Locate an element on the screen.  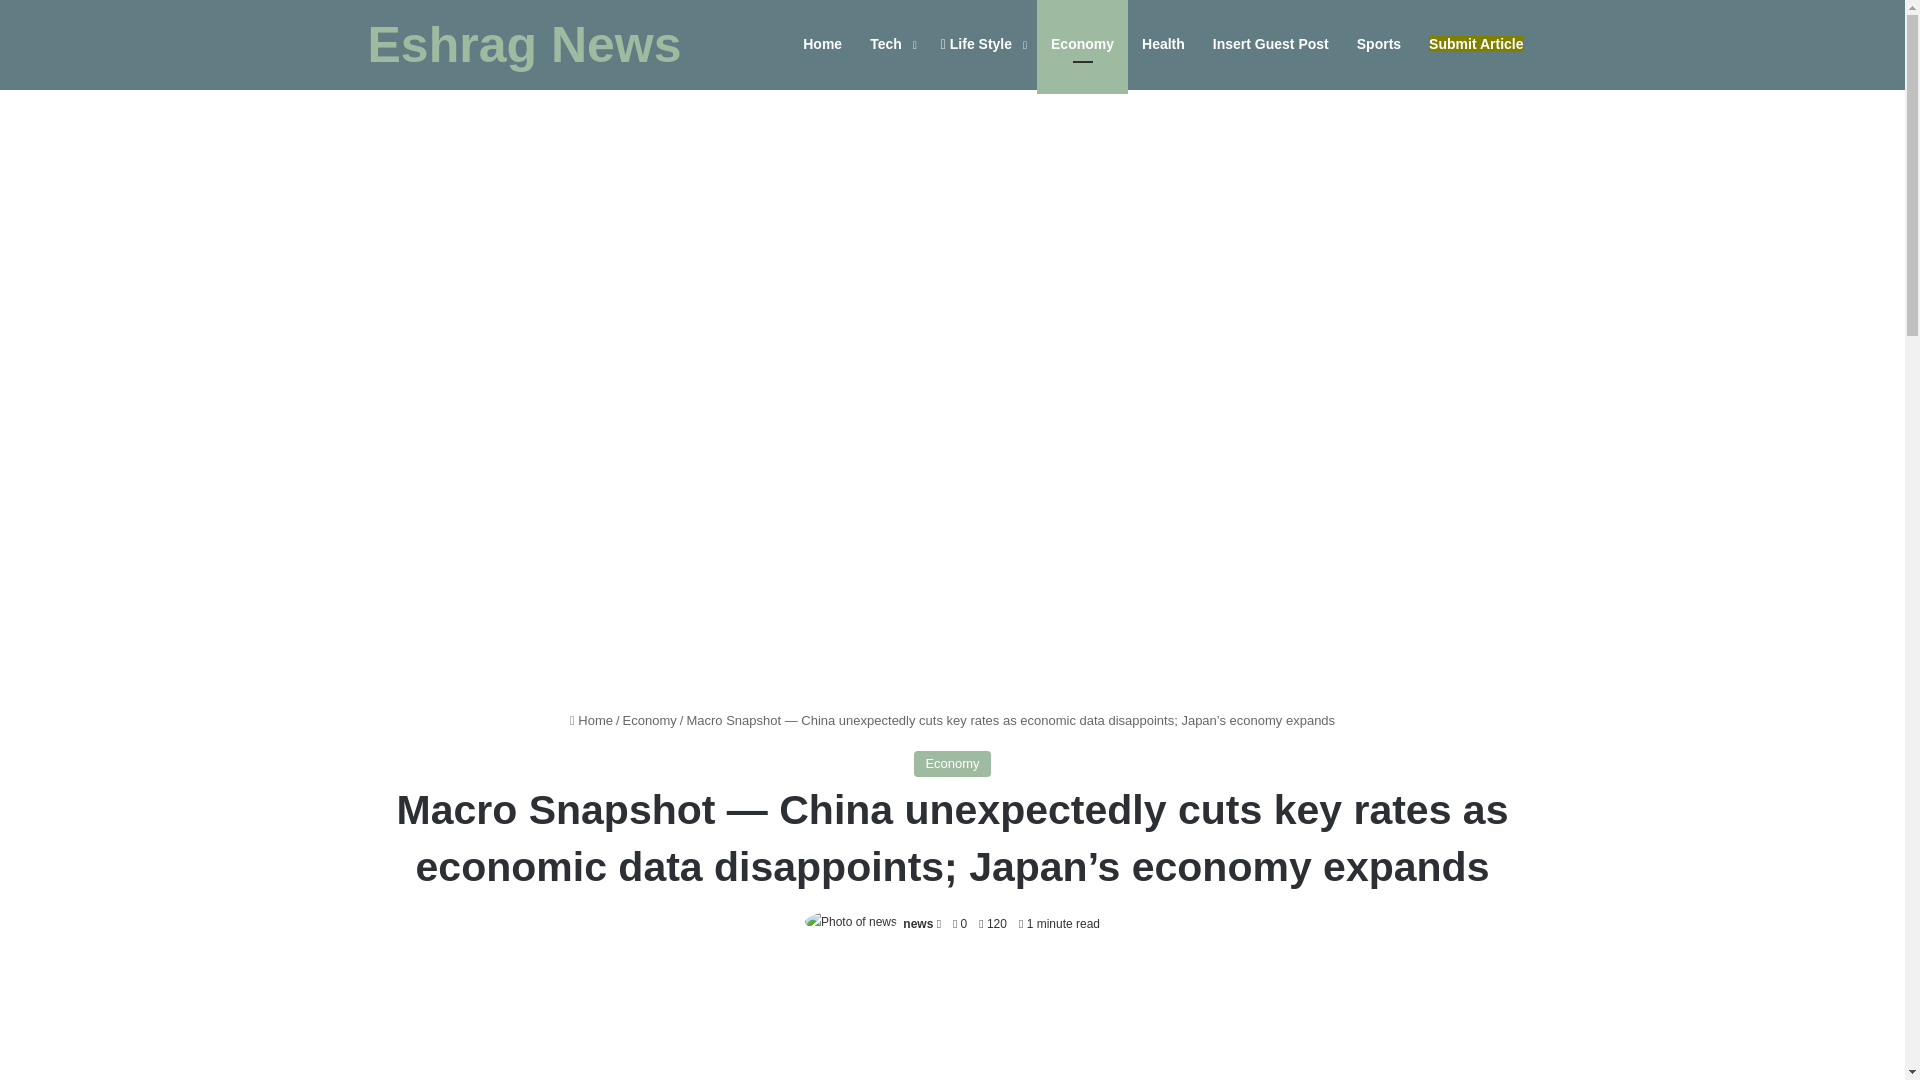
Submit Article is located at coordinates (1476, 44).